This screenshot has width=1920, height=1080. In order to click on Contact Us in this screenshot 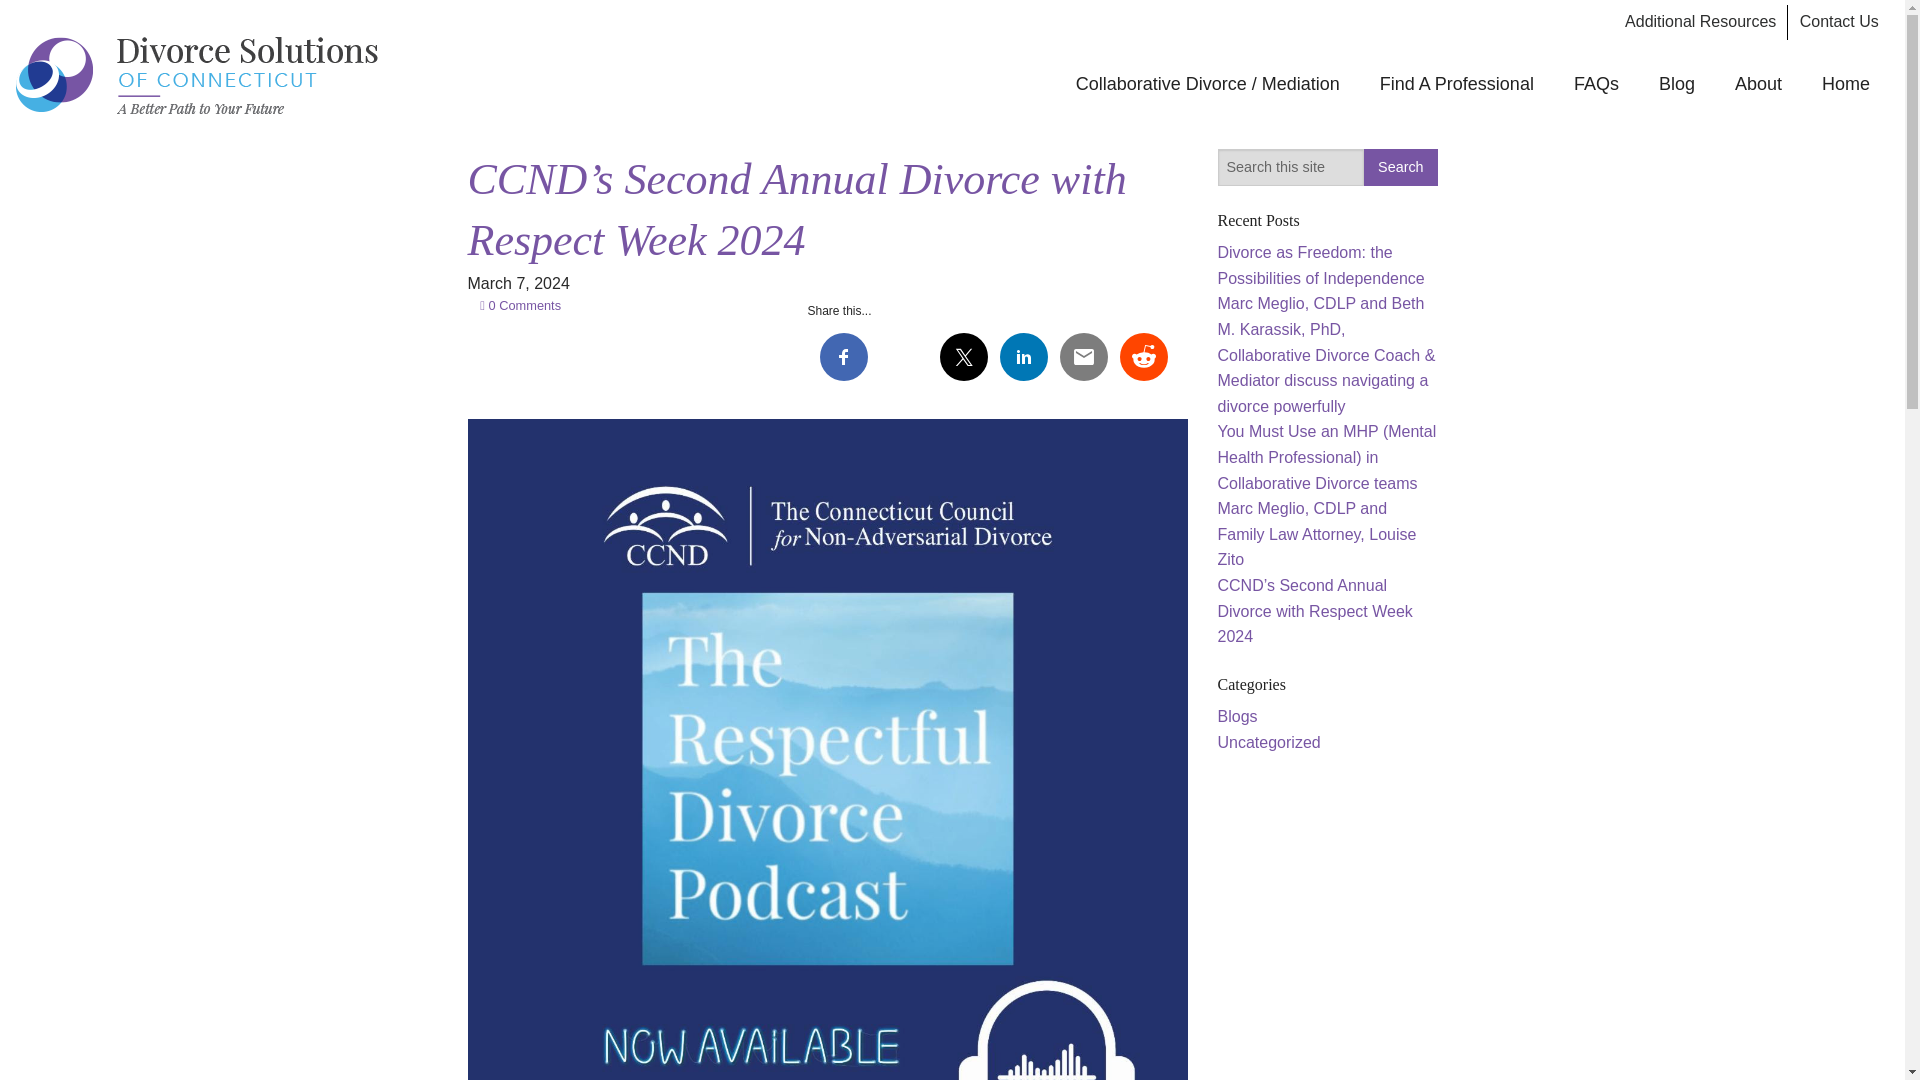, I will do `click(1838, 22)`.